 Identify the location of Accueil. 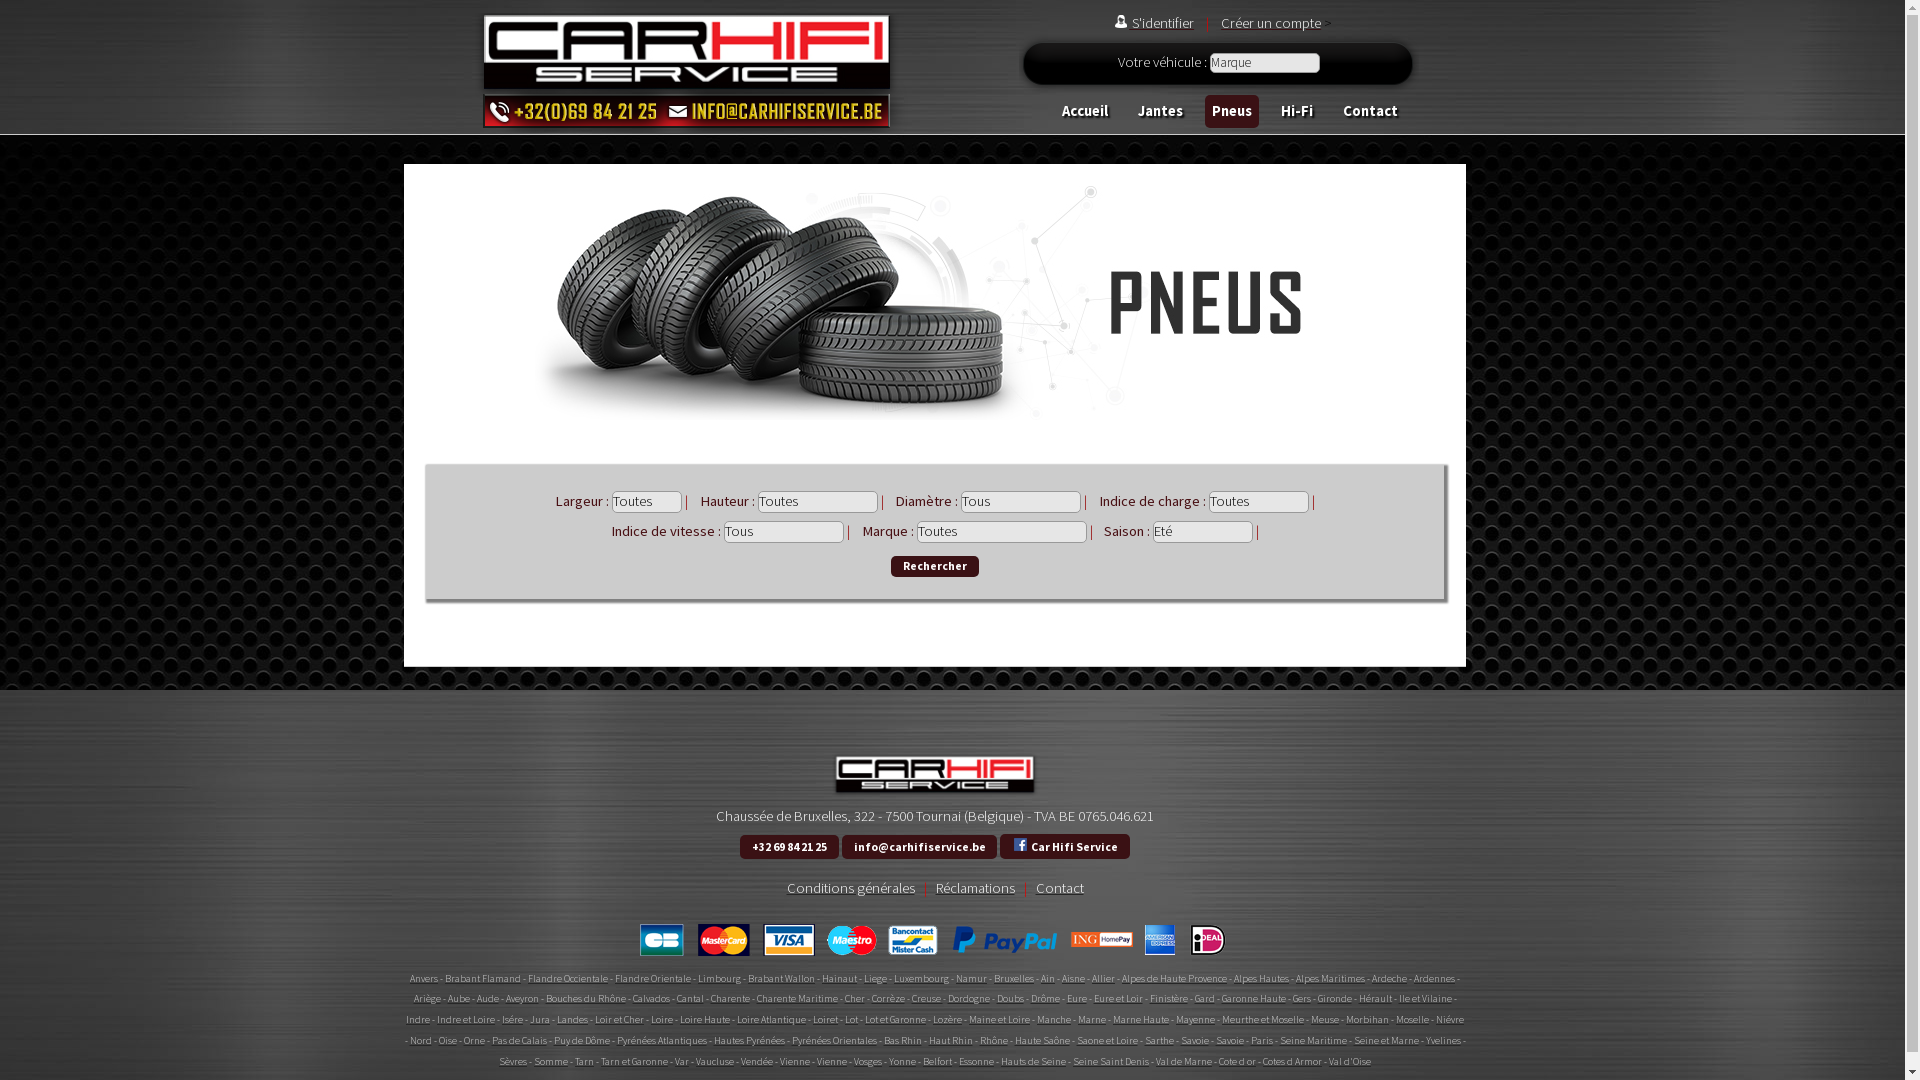
(1086, 112).